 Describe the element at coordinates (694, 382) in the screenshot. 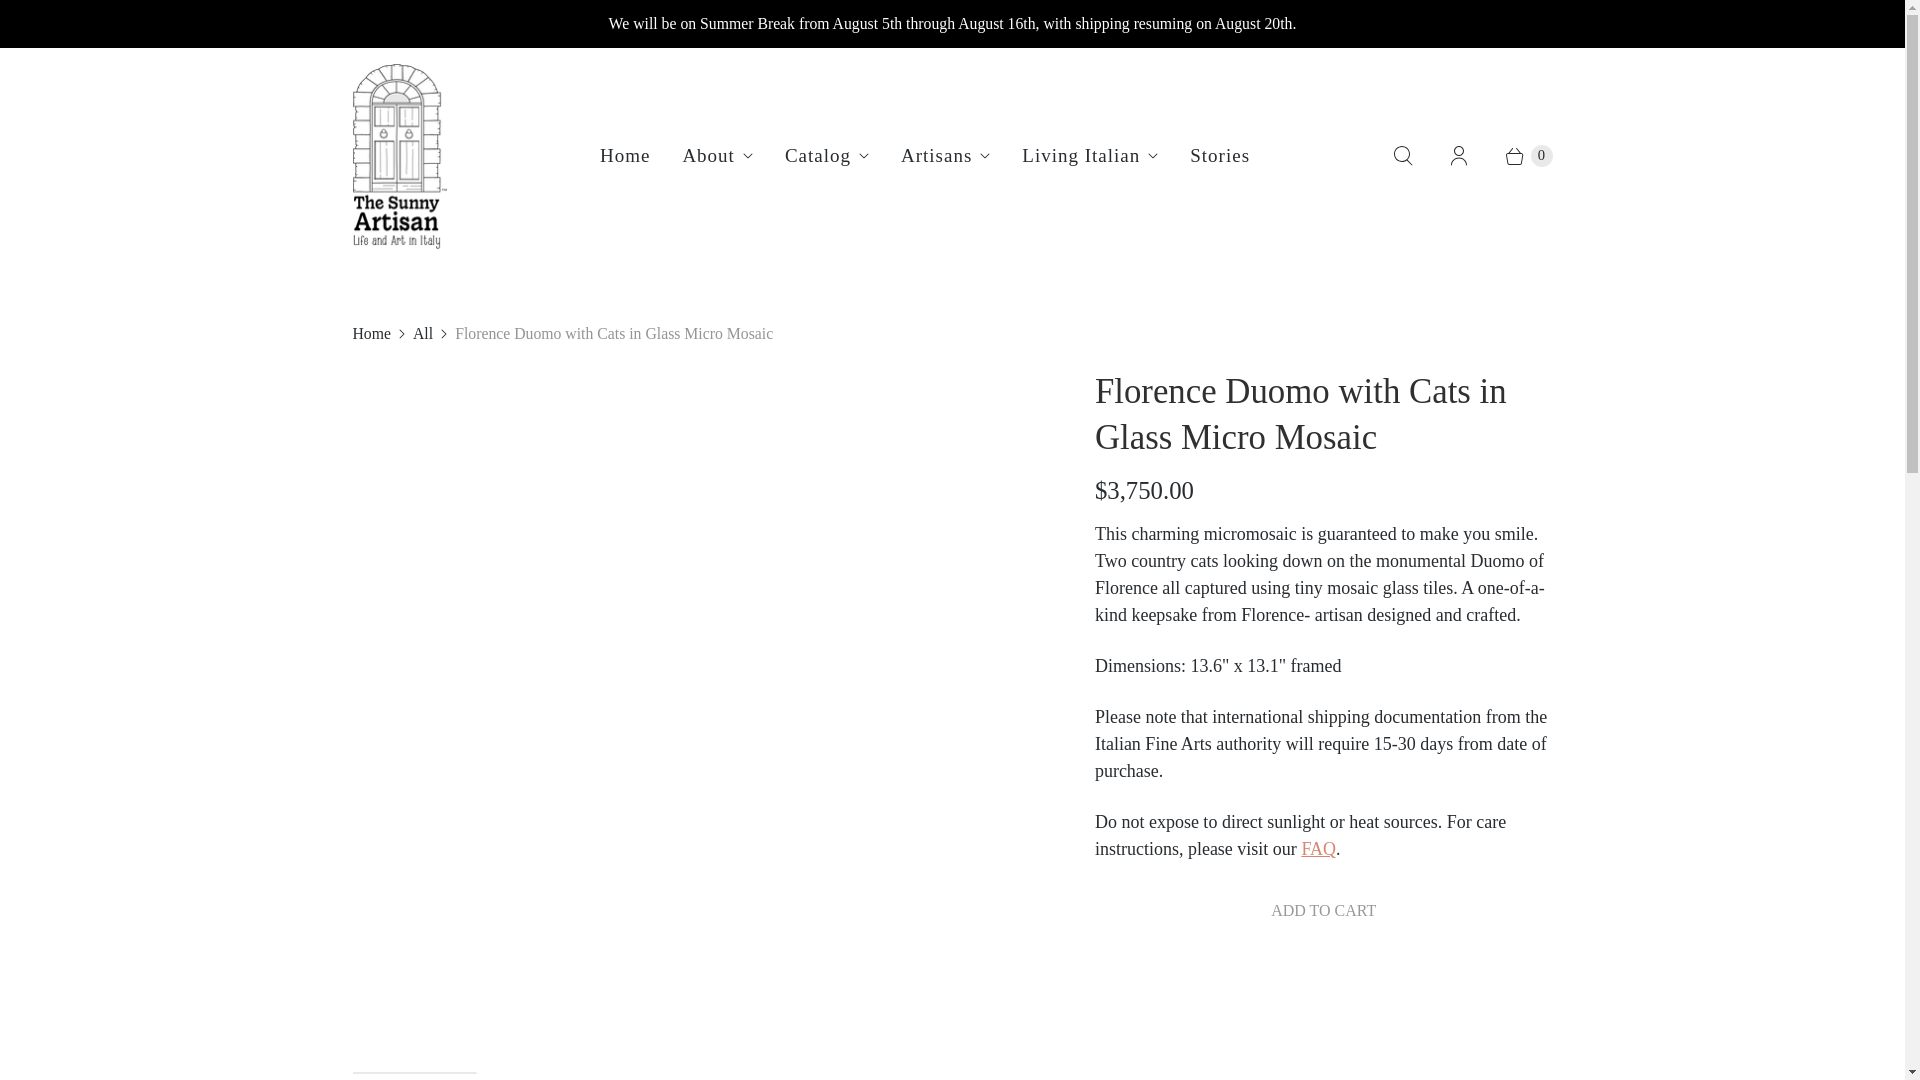

I see `Florence Duomo with Cats in Glass Micro Mosaic` at that location.